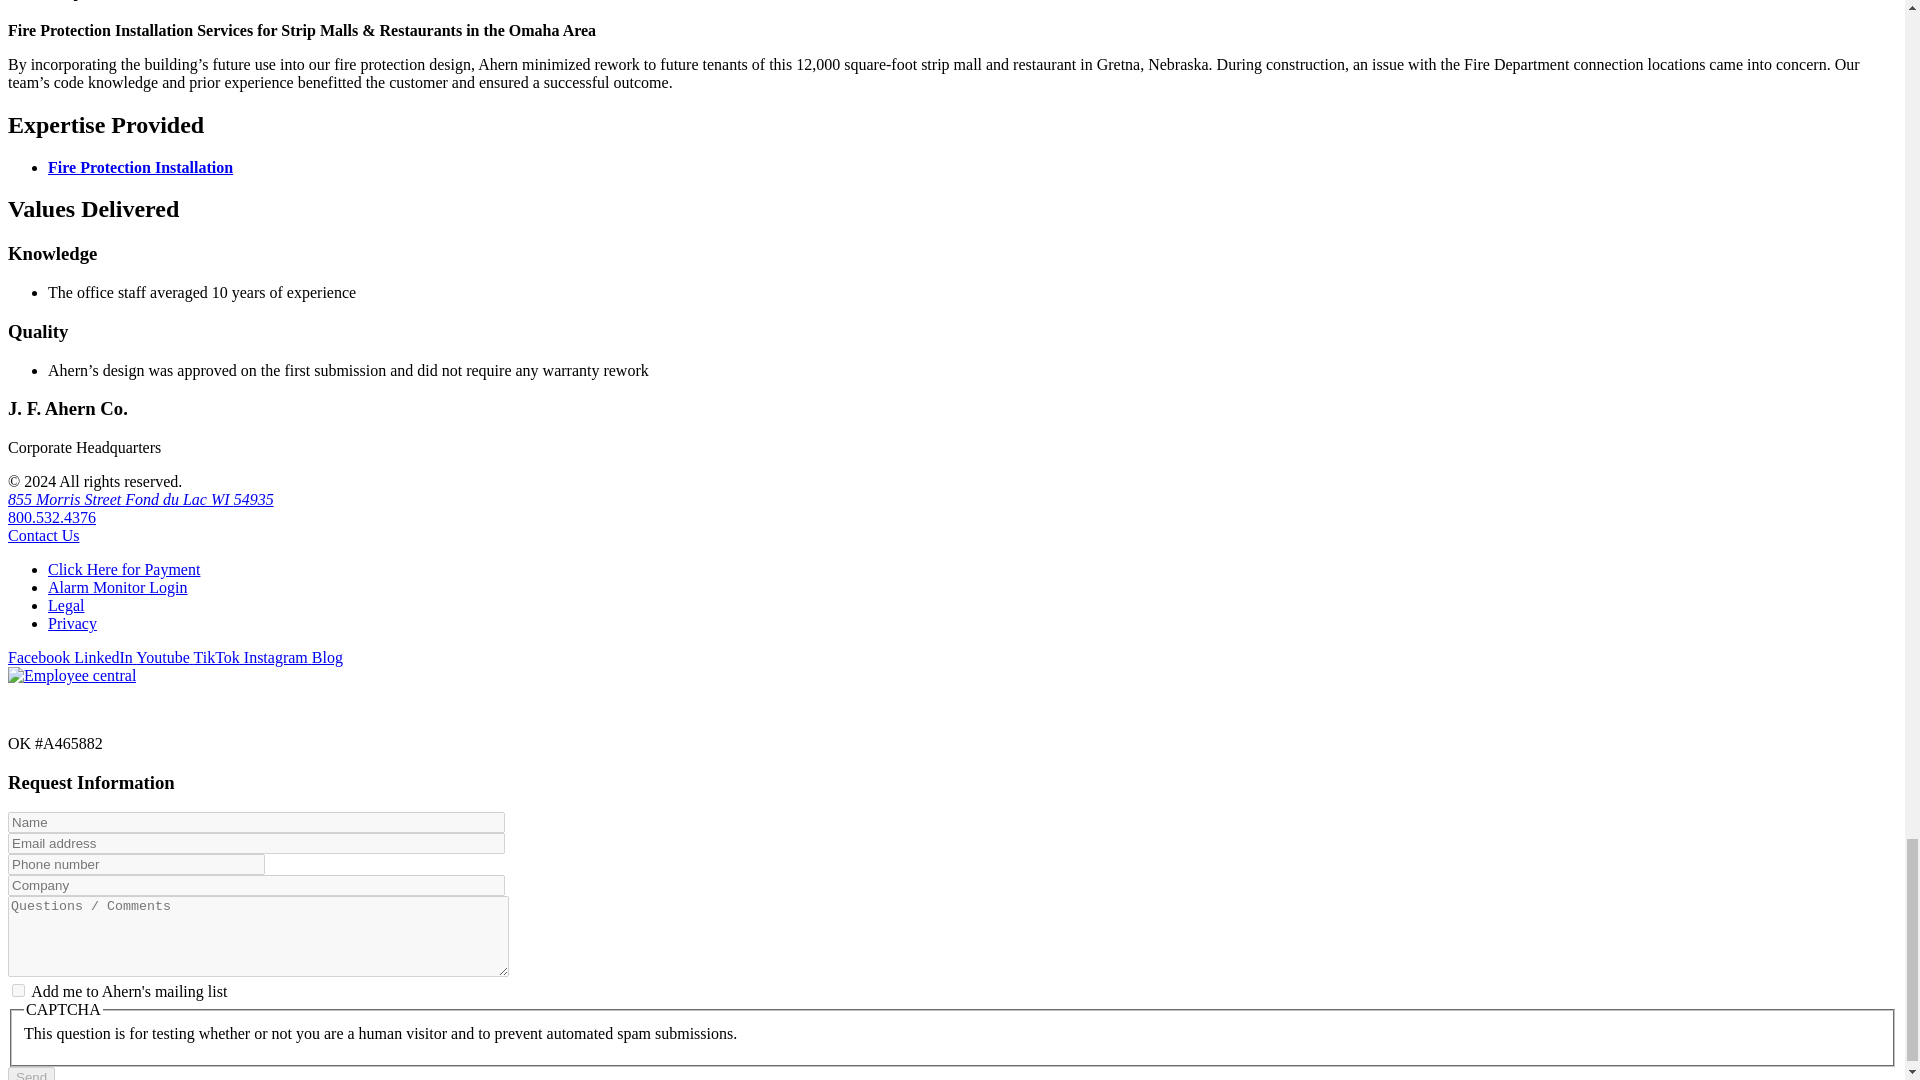  Describe the element at coordinates (218, 658) in the screenshot. I see `TikTok` at that location.